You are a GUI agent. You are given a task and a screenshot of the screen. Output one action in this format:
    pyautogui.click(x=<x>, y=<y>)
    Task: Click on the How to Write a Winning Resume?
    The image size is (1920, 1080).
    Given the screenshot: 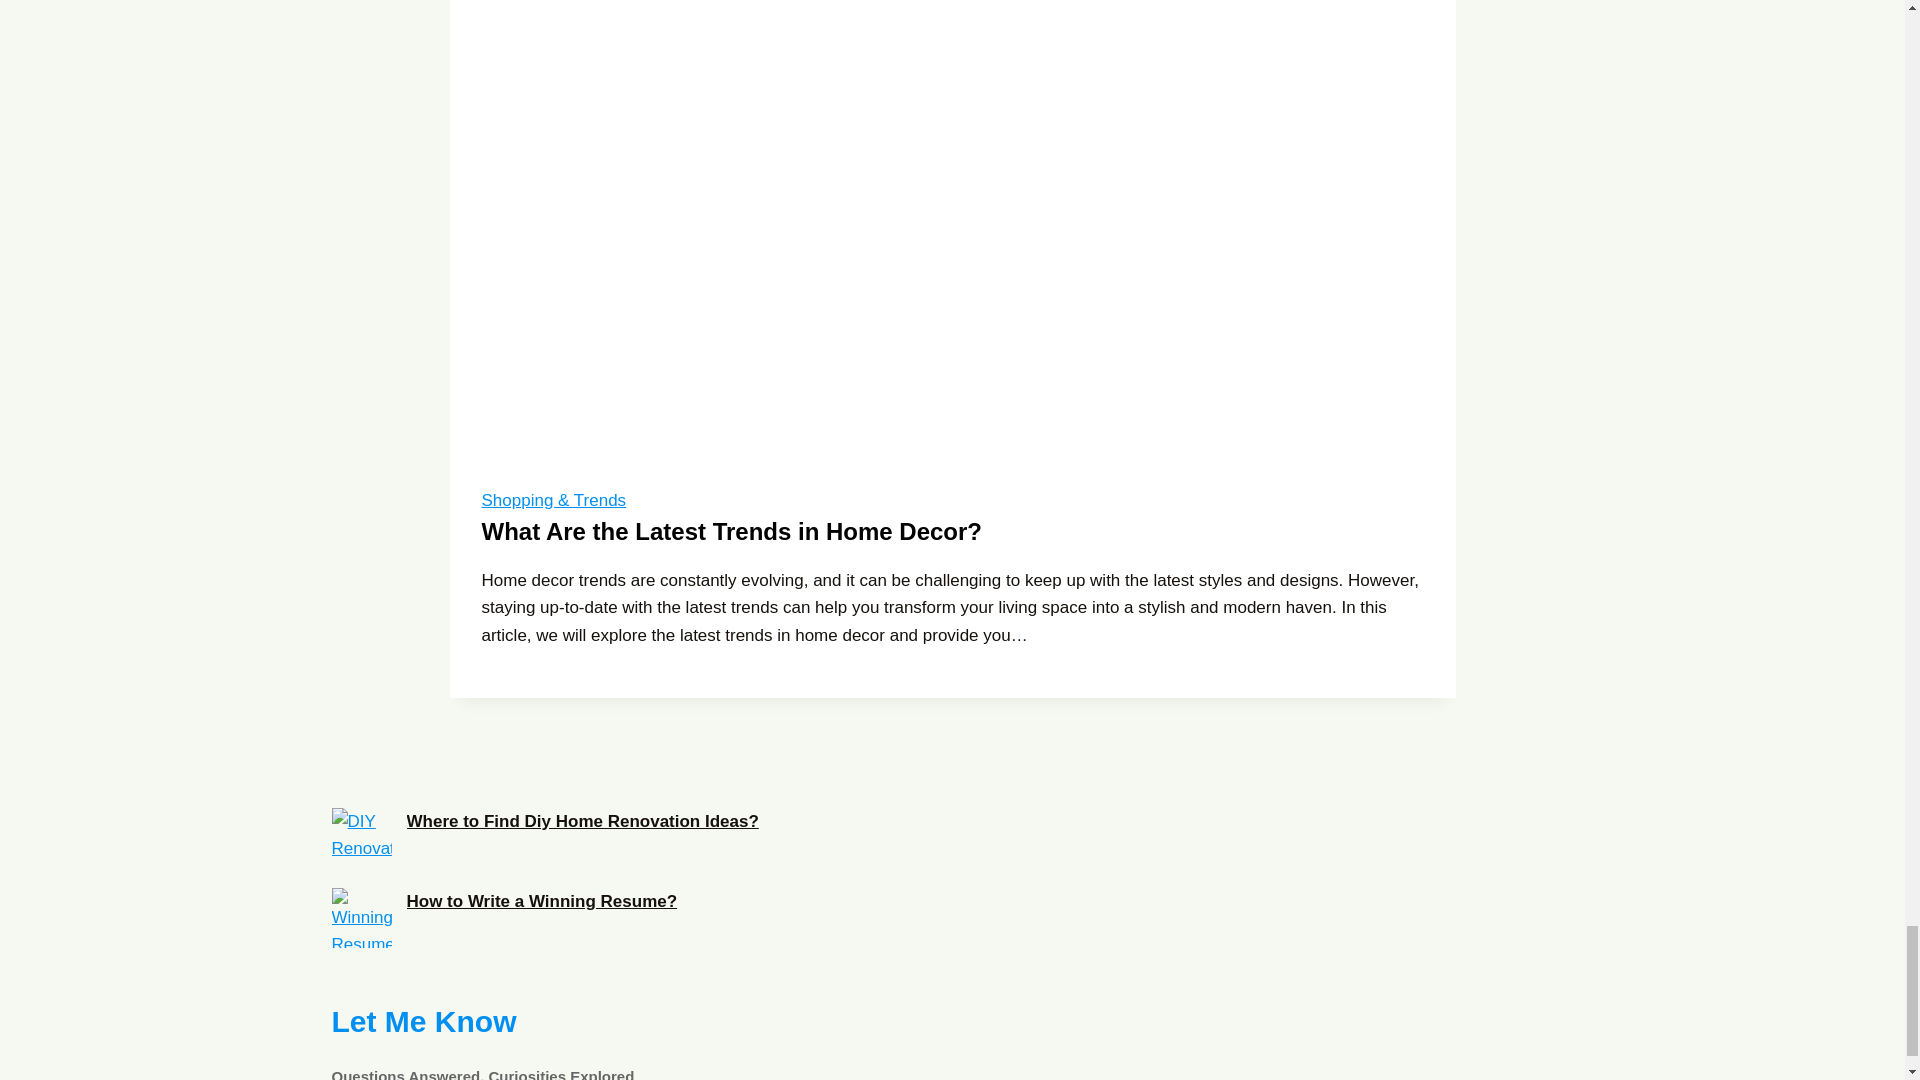 What is the action you would take?
    pyautogui.click(x=541, y=902)
    